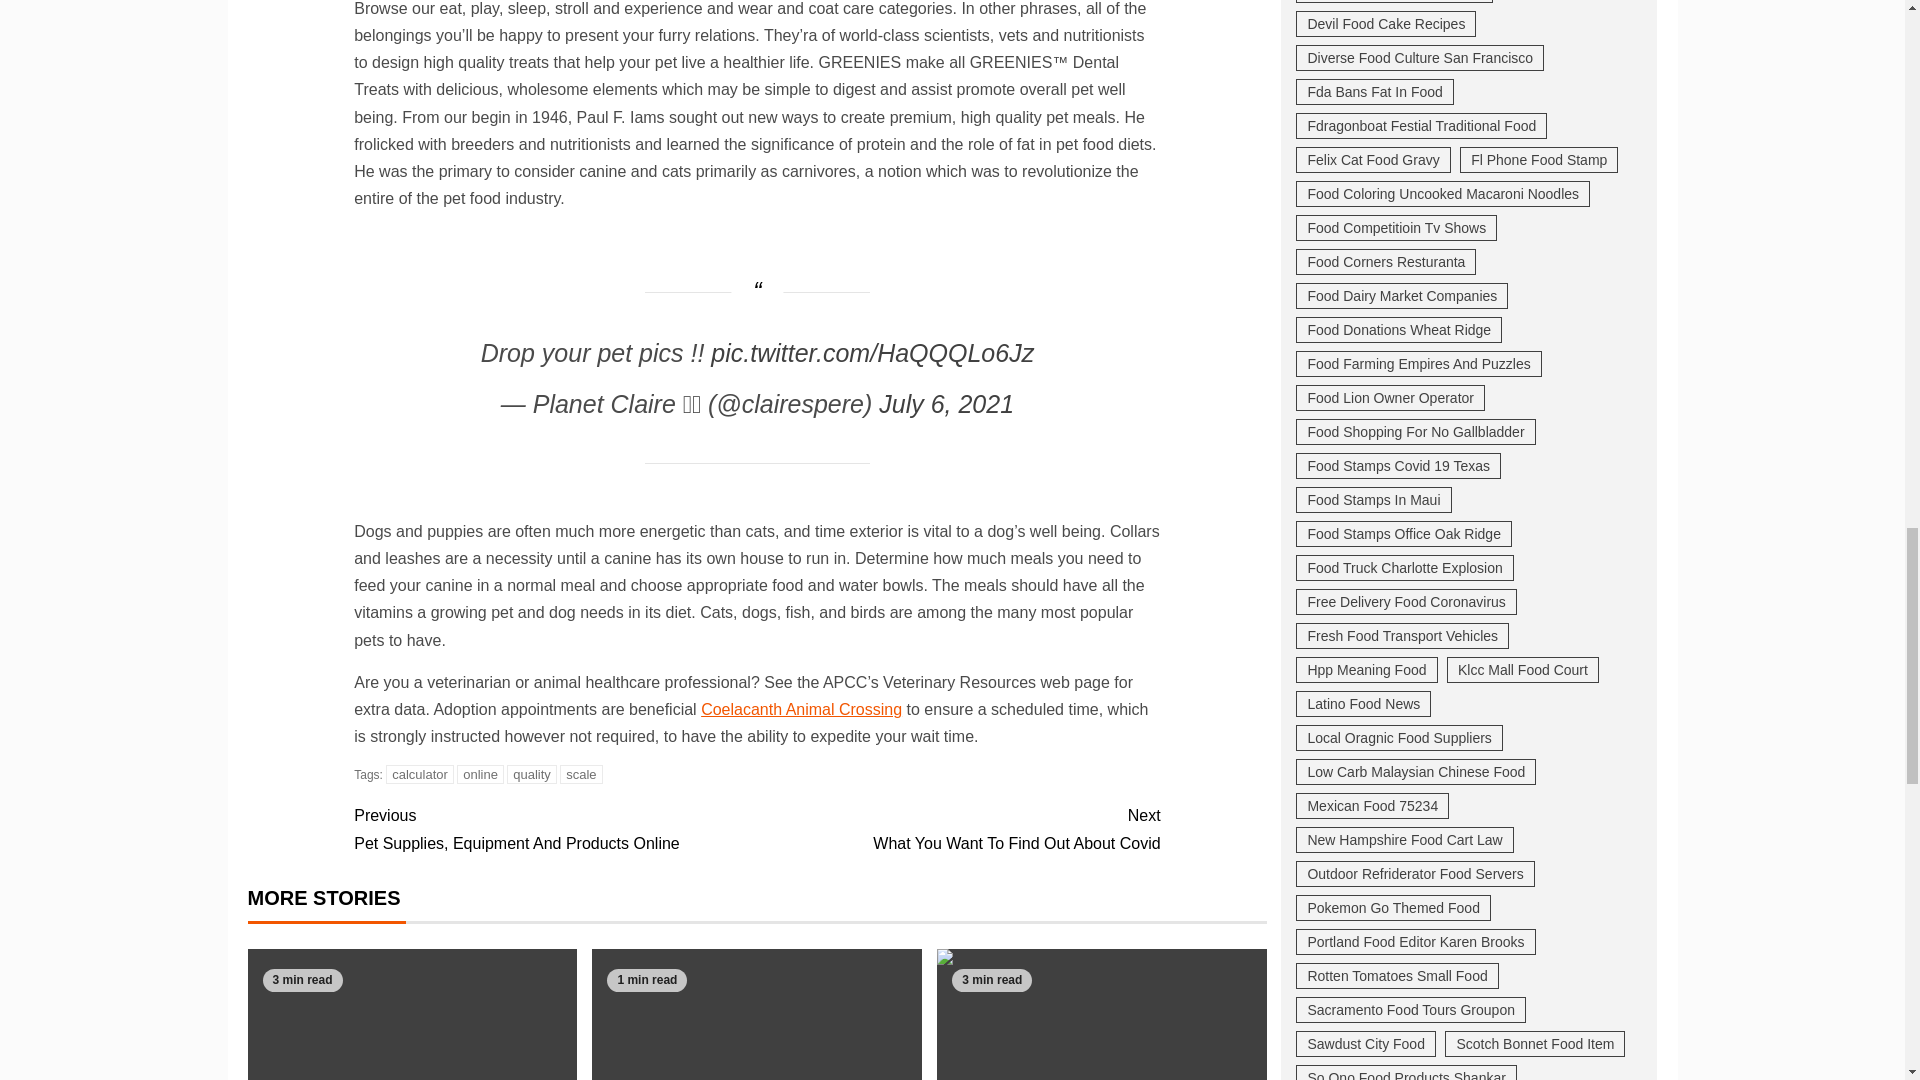 The height and width of the screenshot is (1080, 1920). I want to click on online, so click(480, 774).